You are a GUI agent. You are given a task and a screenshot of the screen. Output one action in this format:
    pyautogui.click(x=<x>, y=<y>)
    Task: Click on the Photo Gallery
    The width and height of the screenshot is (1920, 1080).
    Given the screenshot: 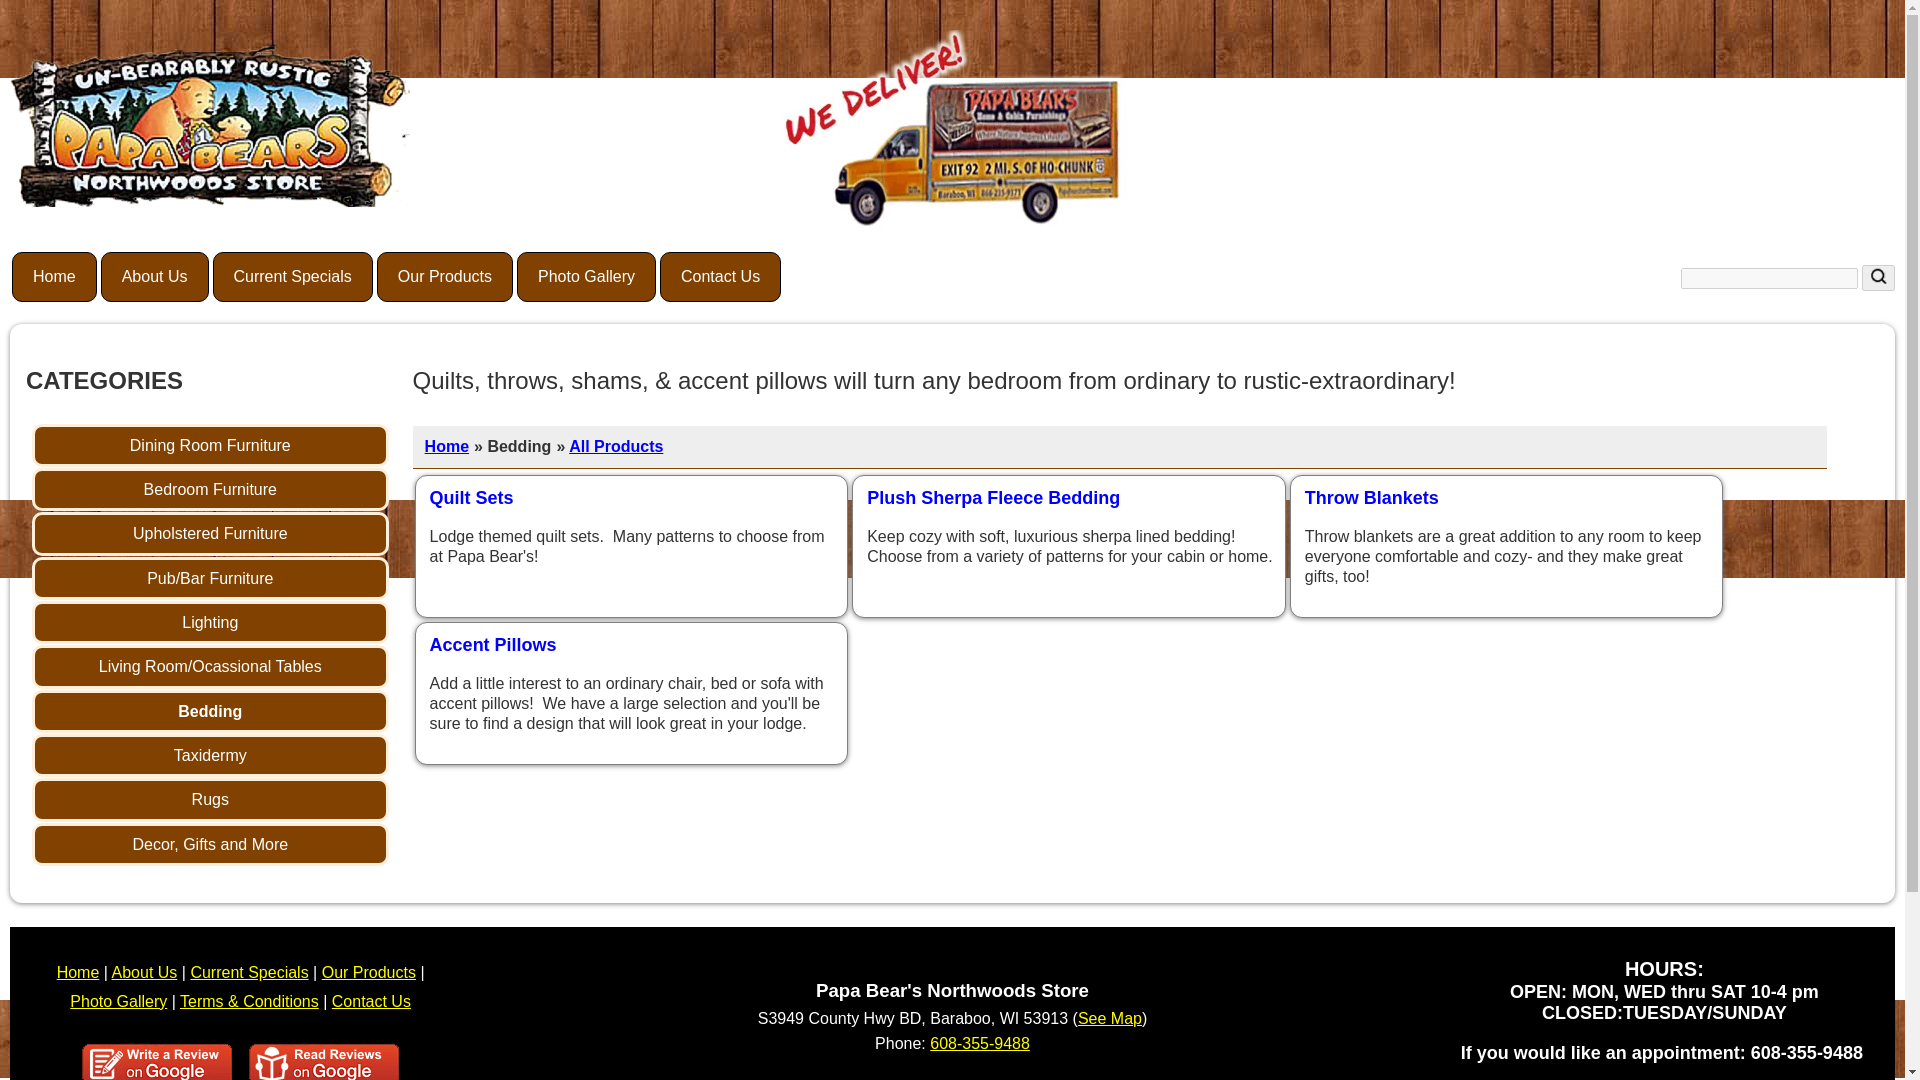 What is the action you would take?
    pyautogui.click(x=586, y=276)
    